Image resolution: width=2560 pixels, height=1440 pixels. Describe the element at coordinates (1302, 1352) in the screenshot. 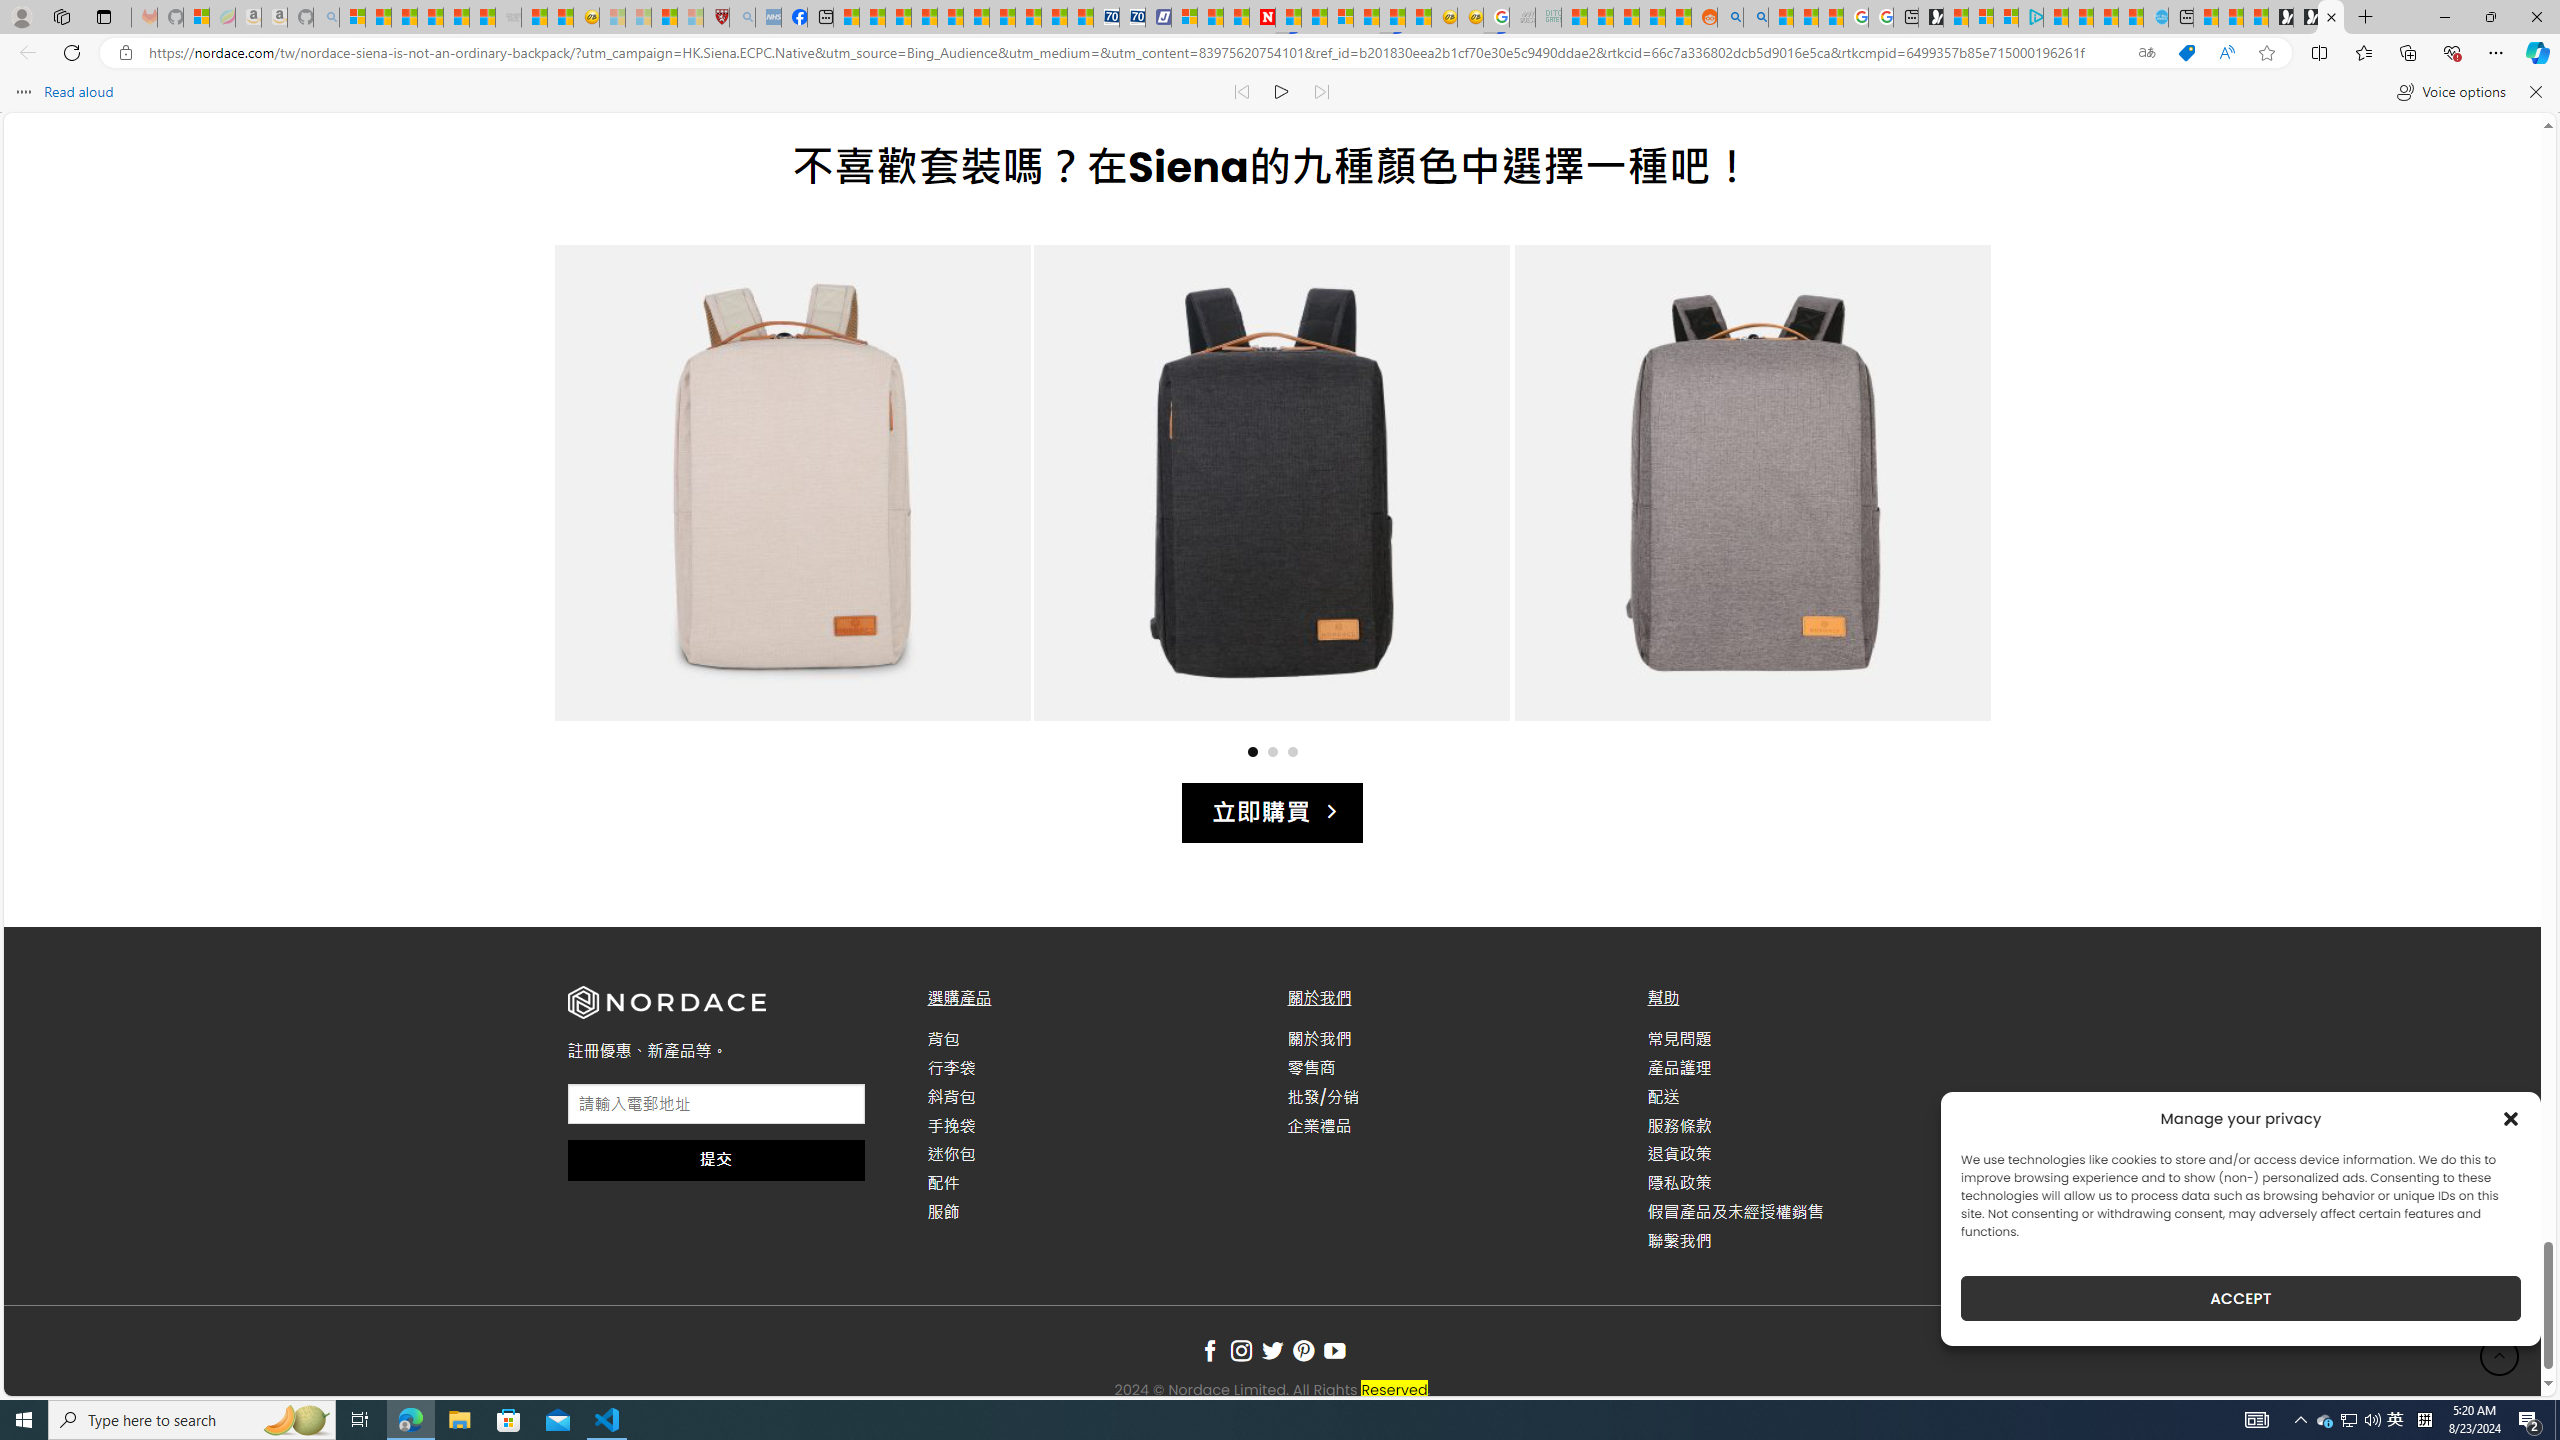

I see `Follow on Pinterest` at that location.